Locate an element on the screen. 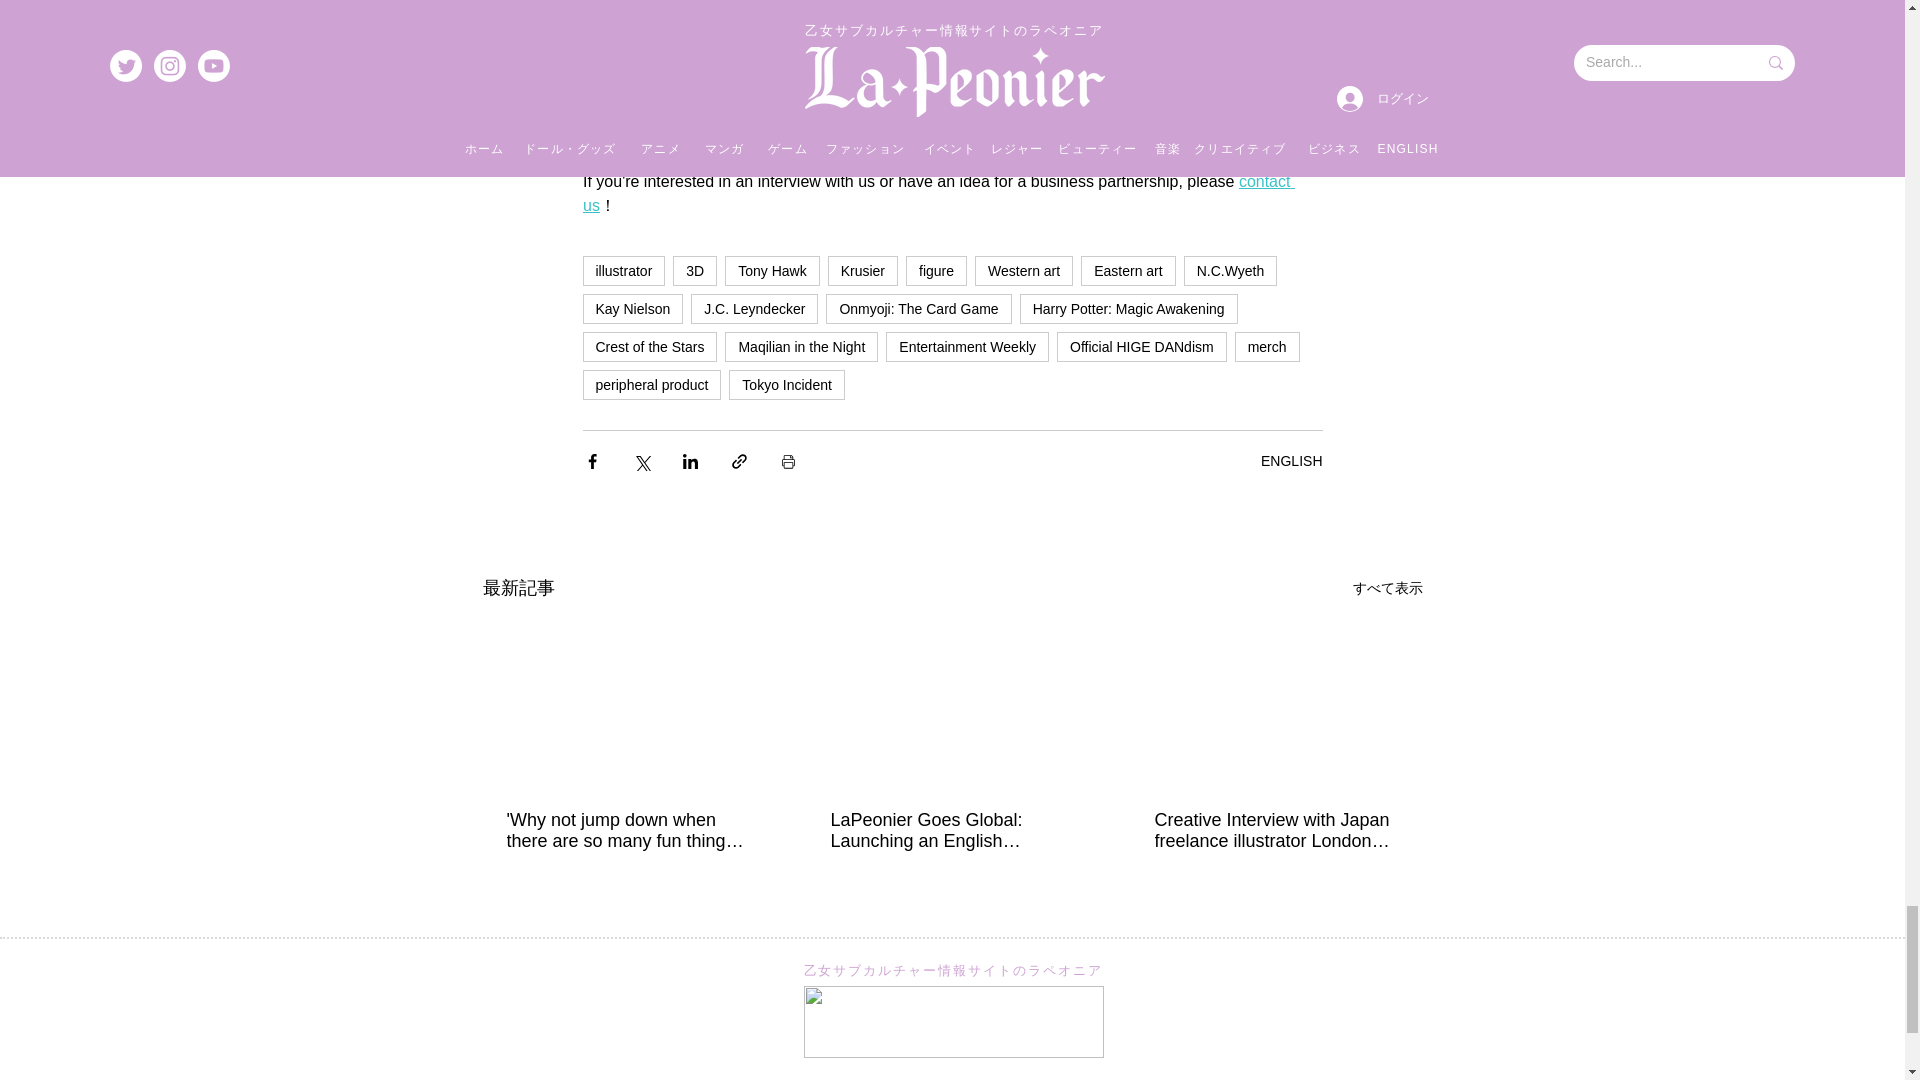 Image resolution: width=1920 pixels, height=1080 pixels. Kay Nielson is located at coordinates (632, 308).